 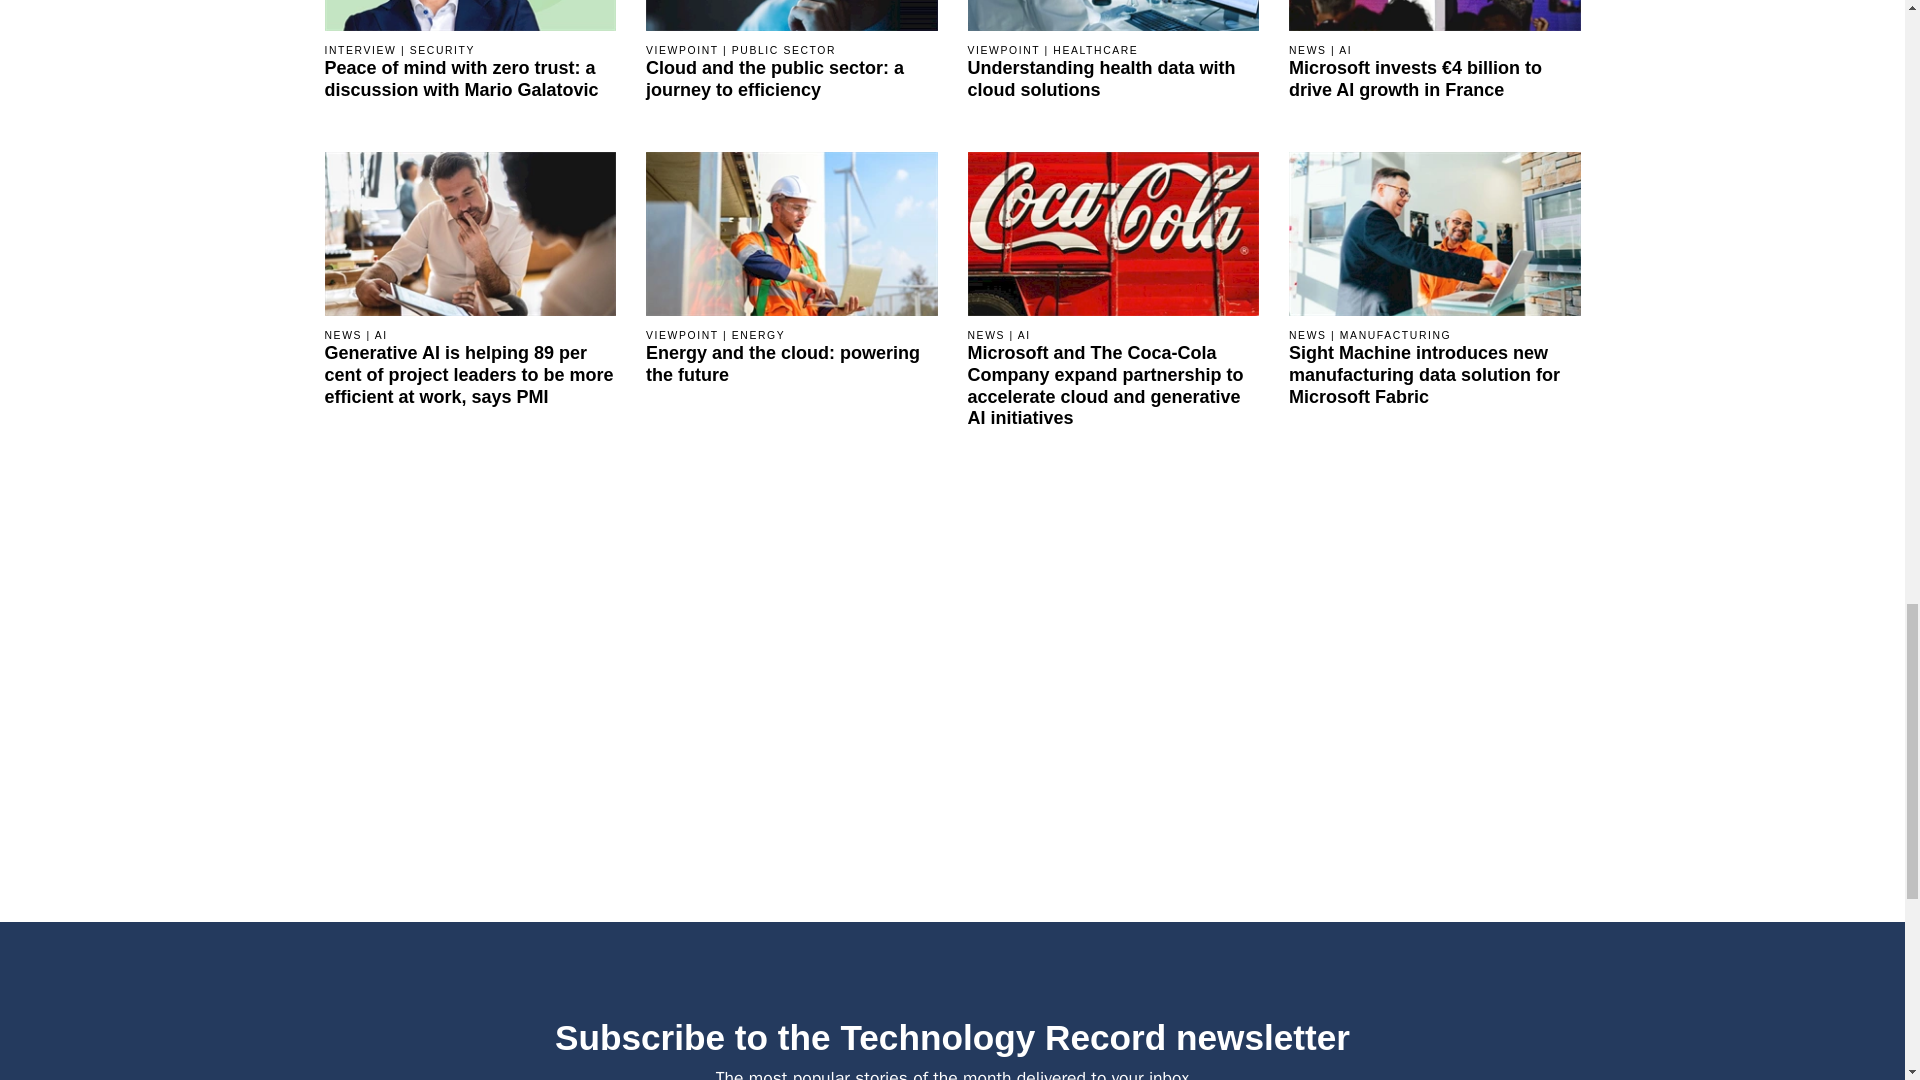 What do you see at coordinates (1113, 80) in the screenshot?
I see `Understanding health data with cloud solutions` at bounding box center [1113, 80].